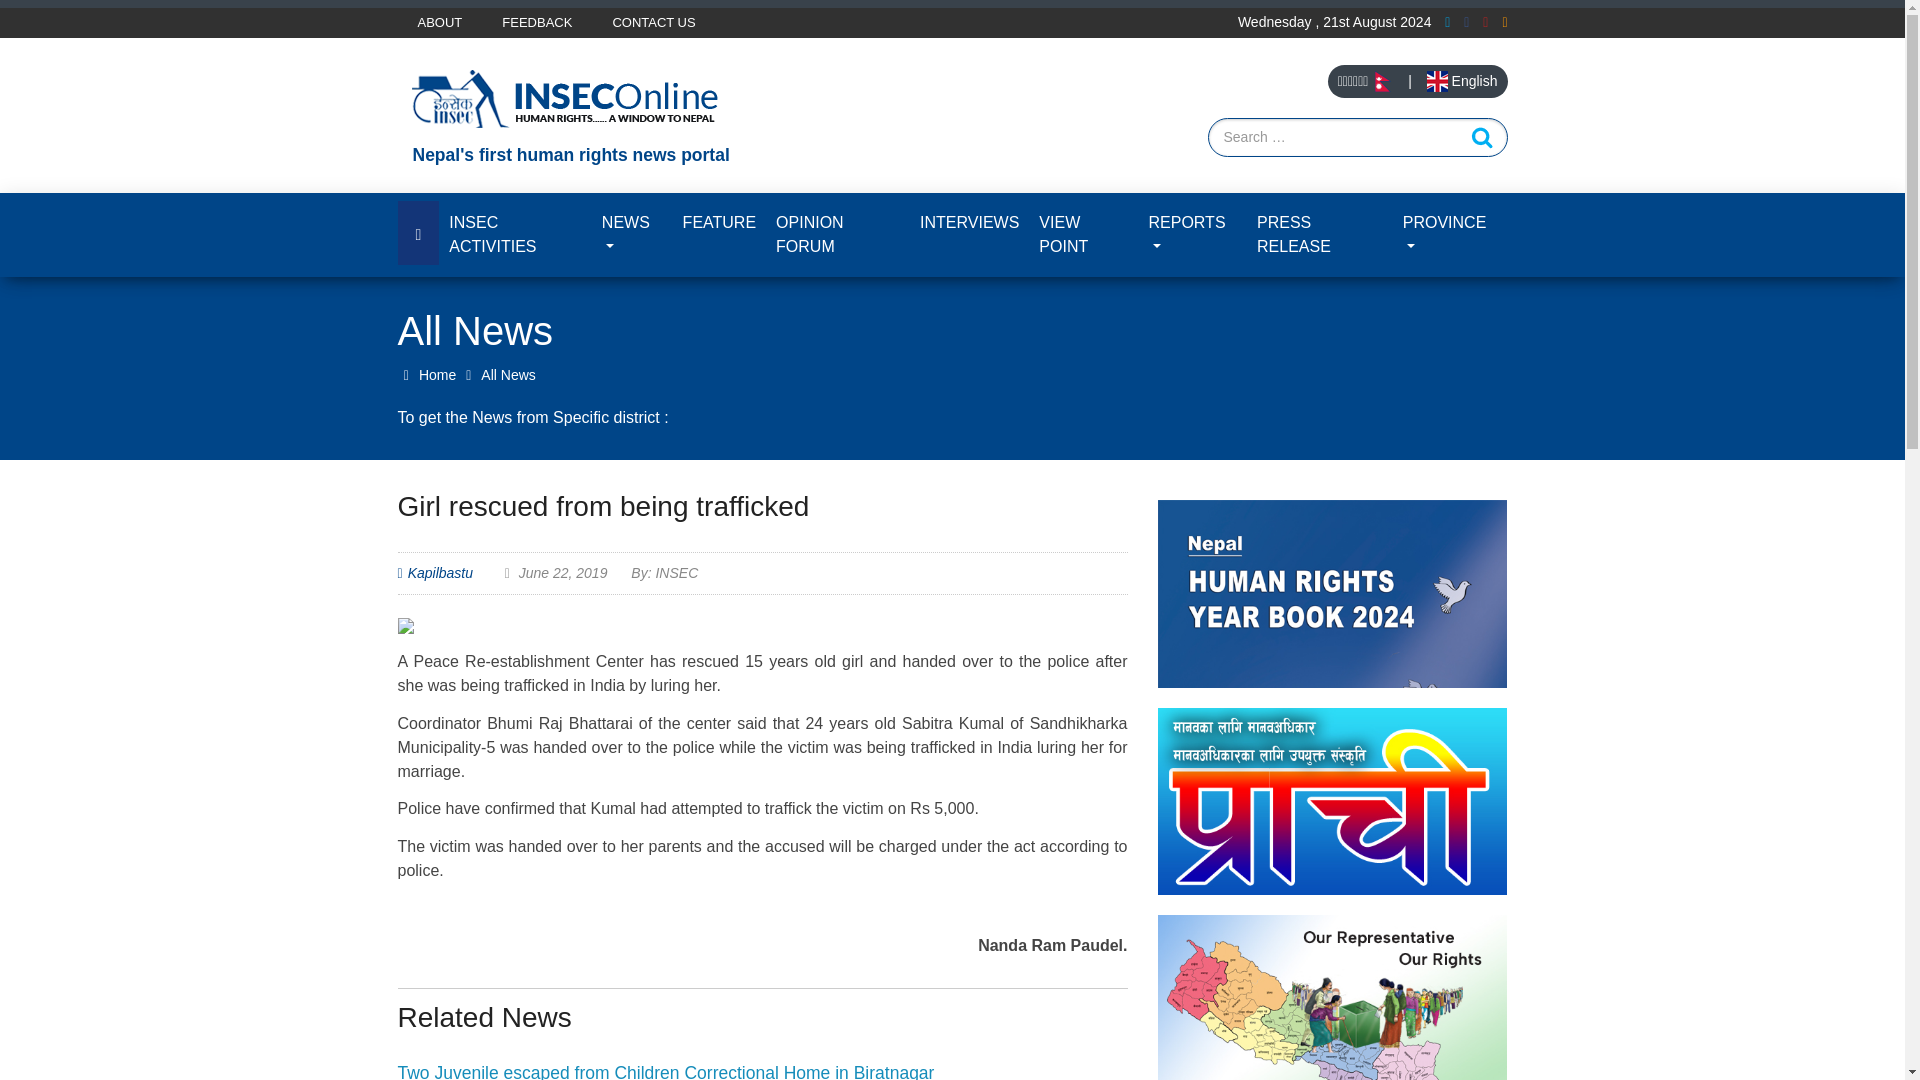 The width and height of the screenshot is (1920, 1080). What do you see at coordinates (426, 375) in the screenshot?
I see `Home` at bounding box center [426, 375].